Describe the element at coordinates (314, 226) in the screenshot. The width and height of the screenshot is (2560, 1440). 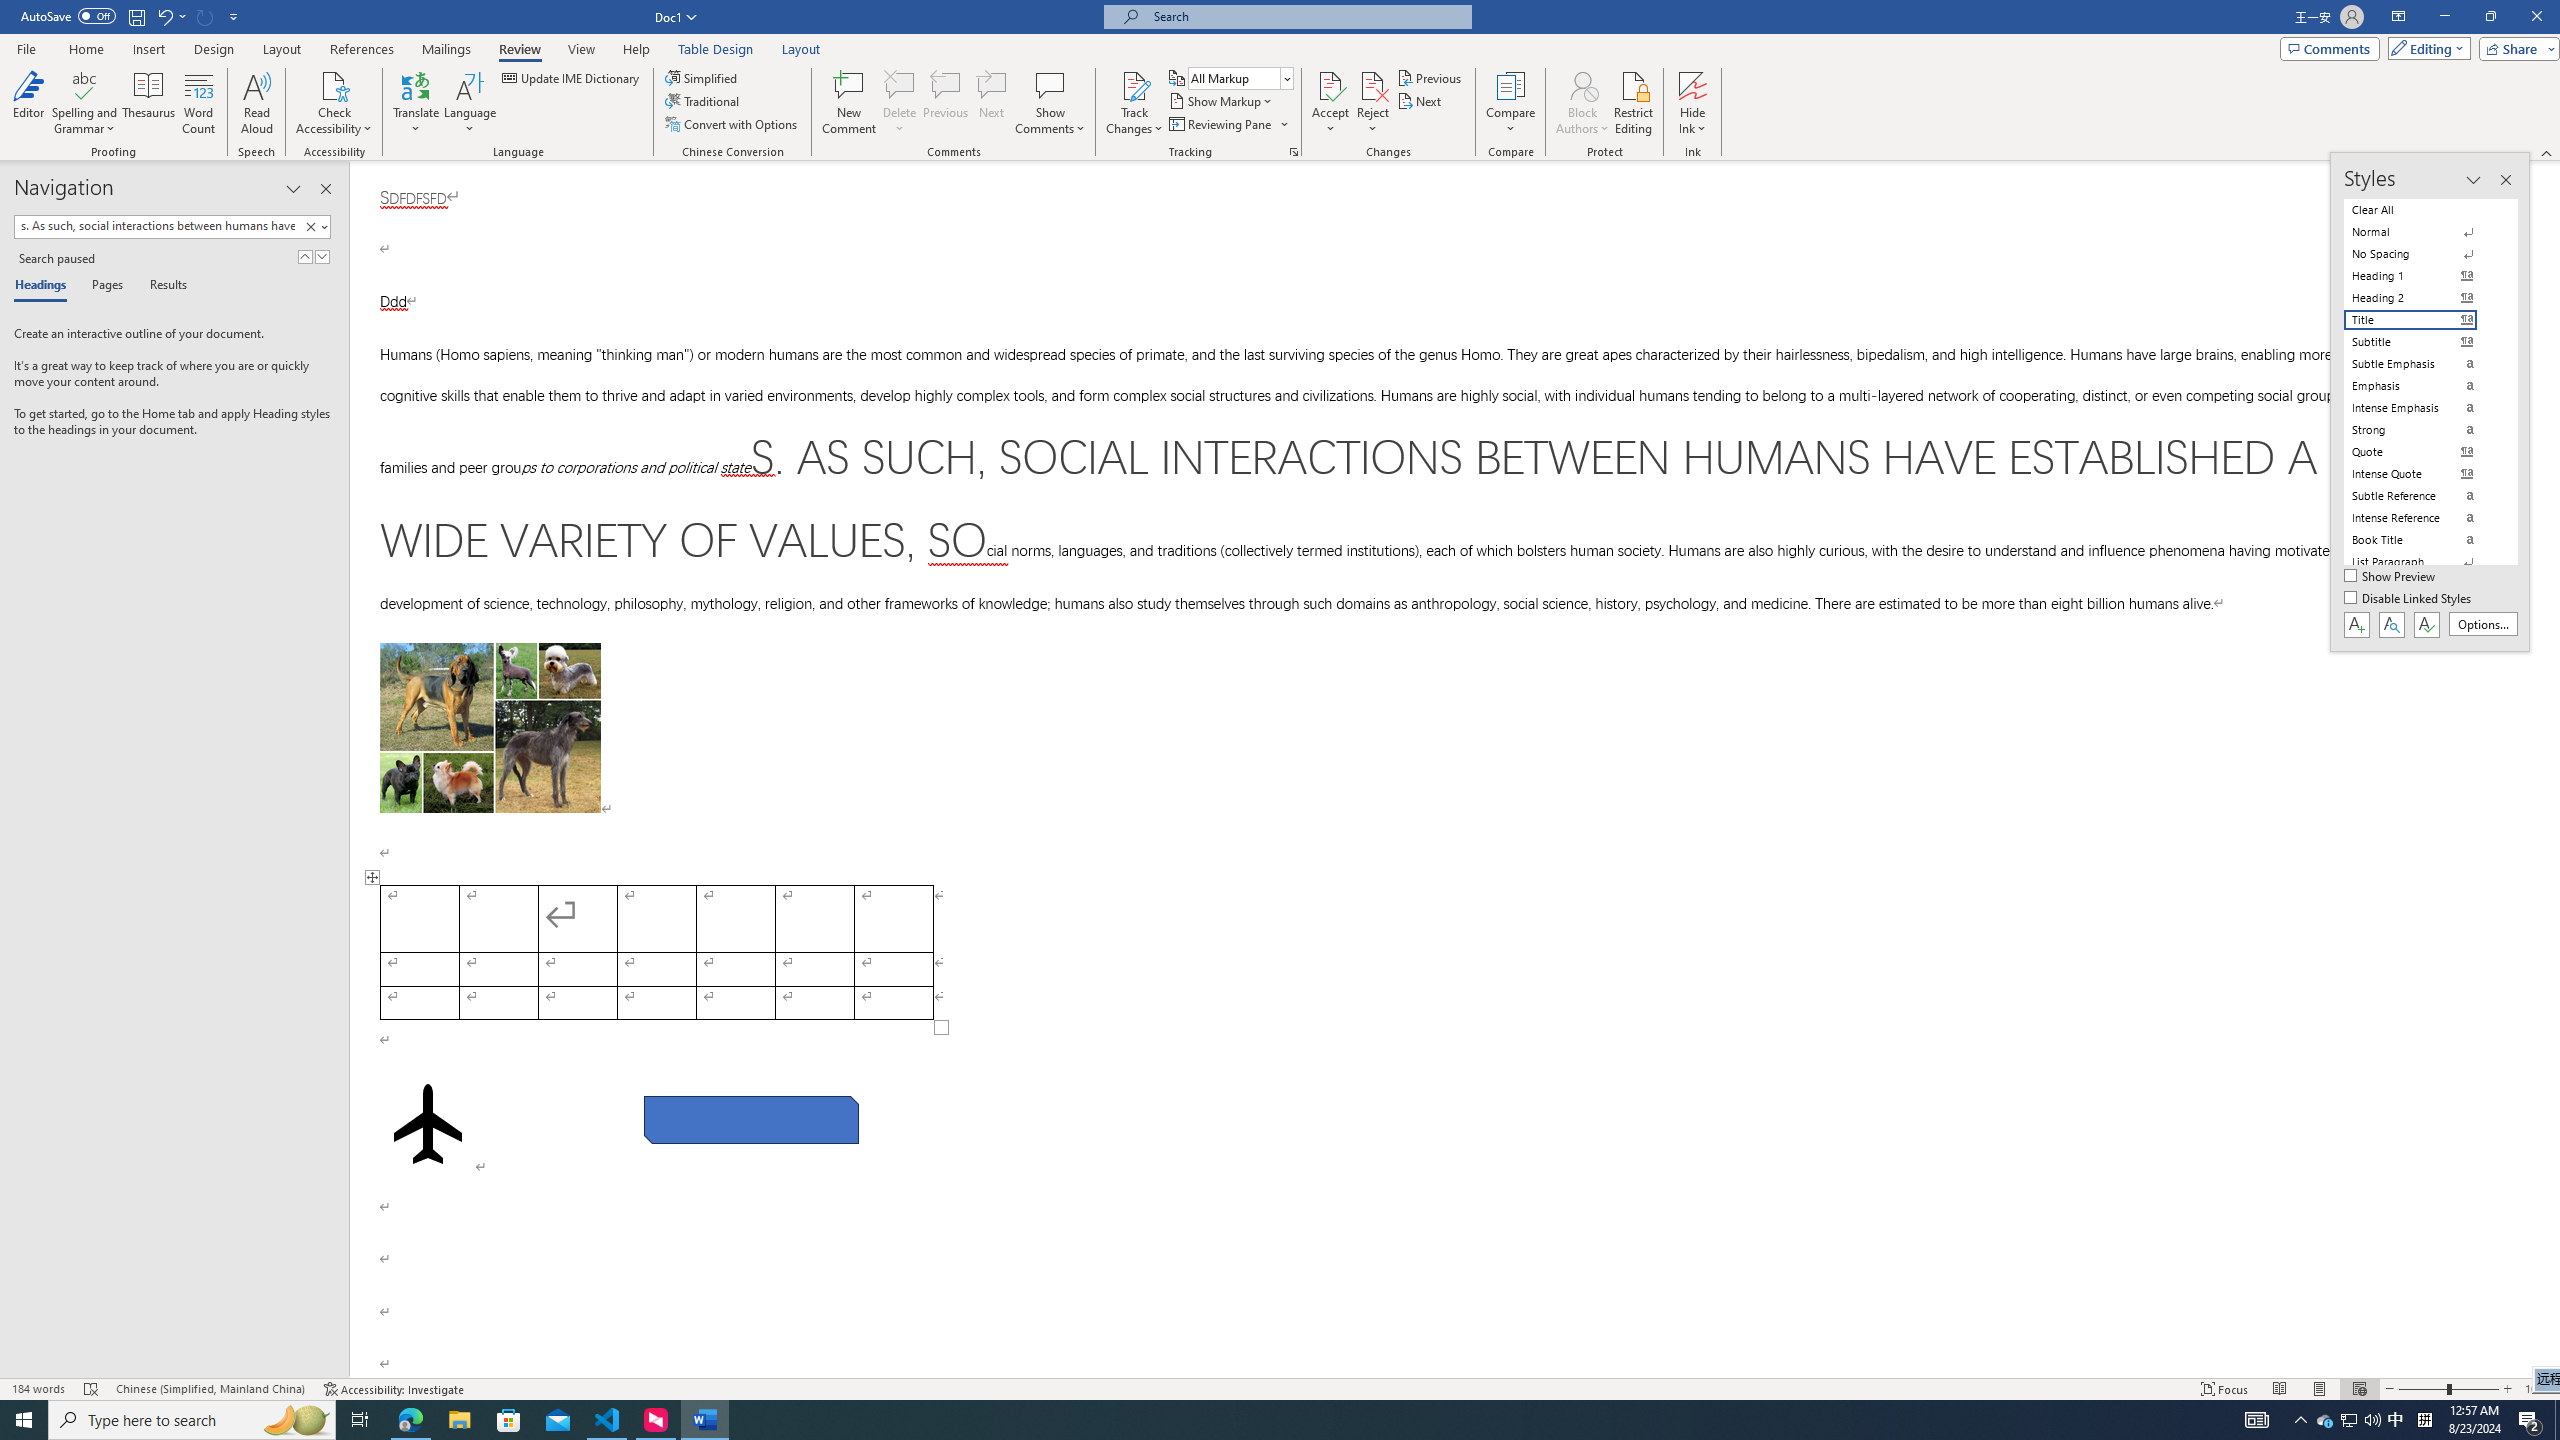
I see `Clear` at that location.